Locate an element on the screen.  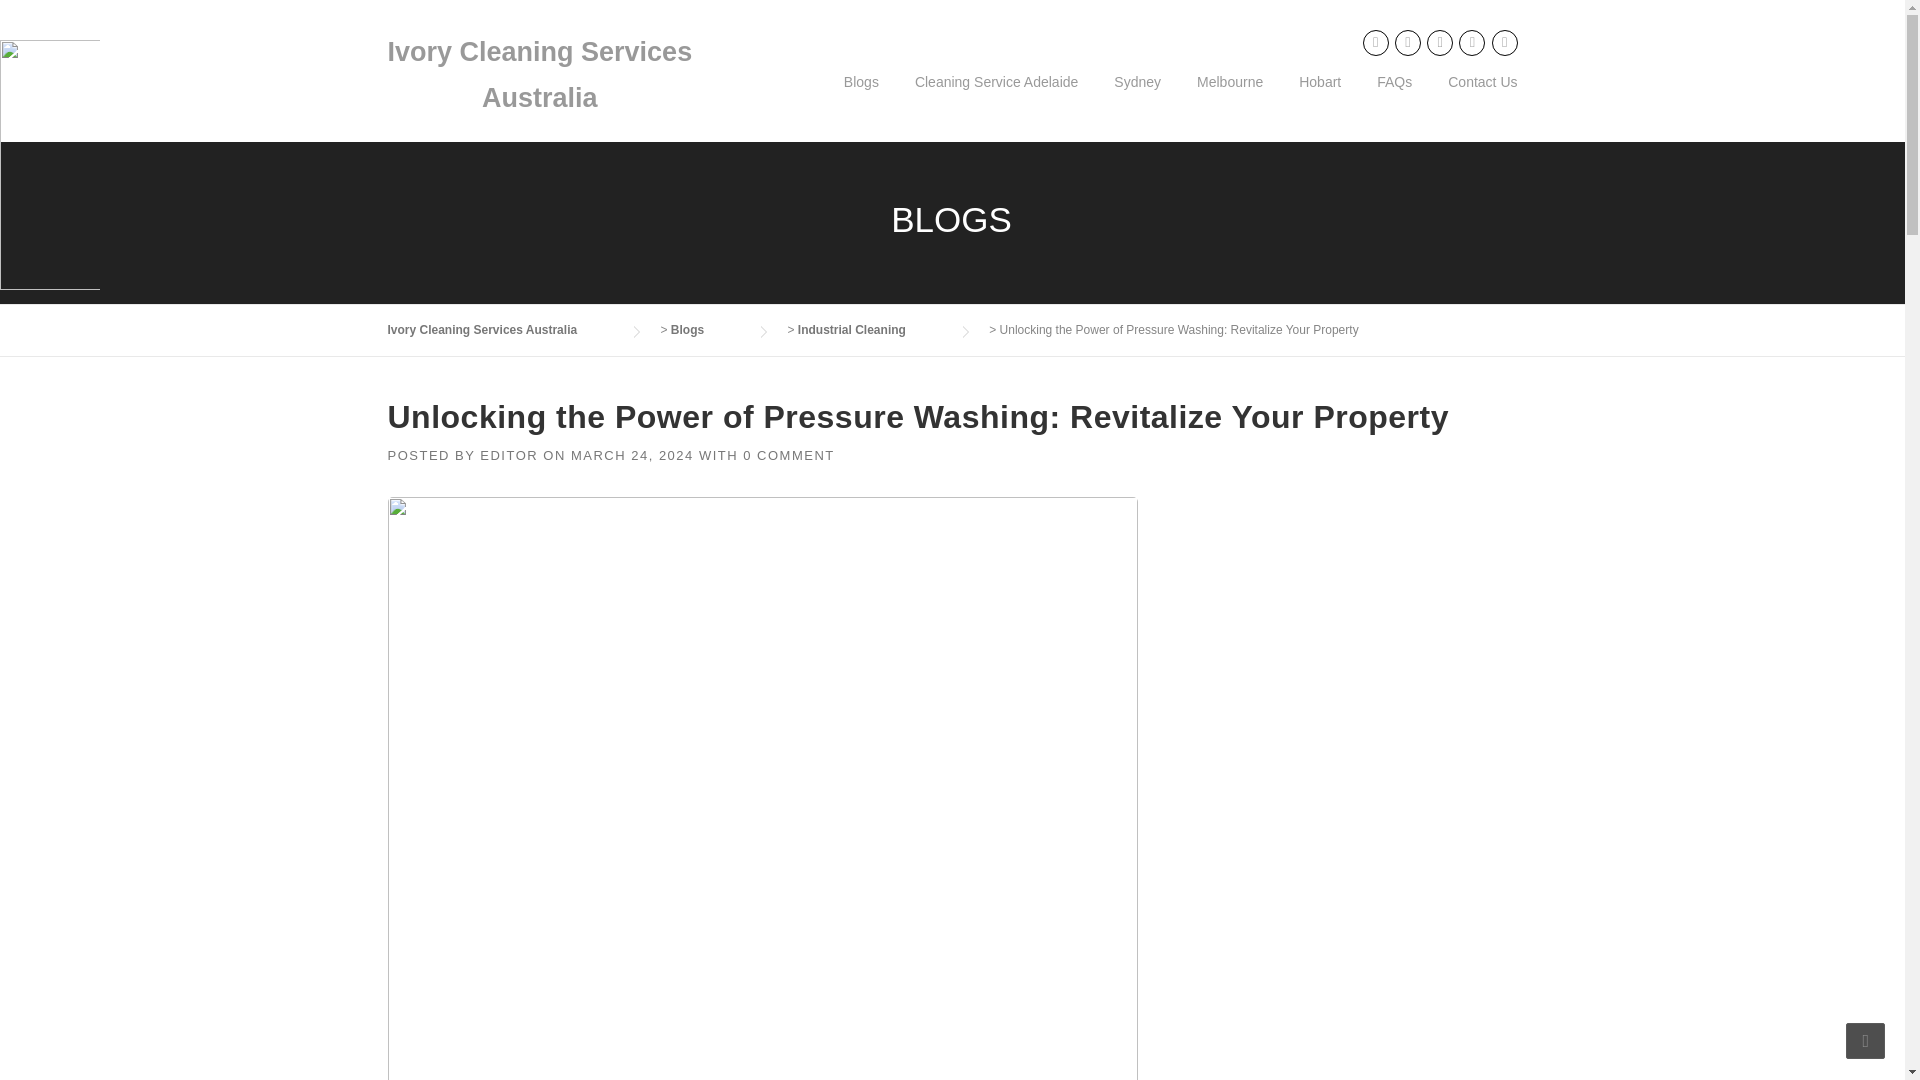
Facebook is located at coordinates (1376, 42).